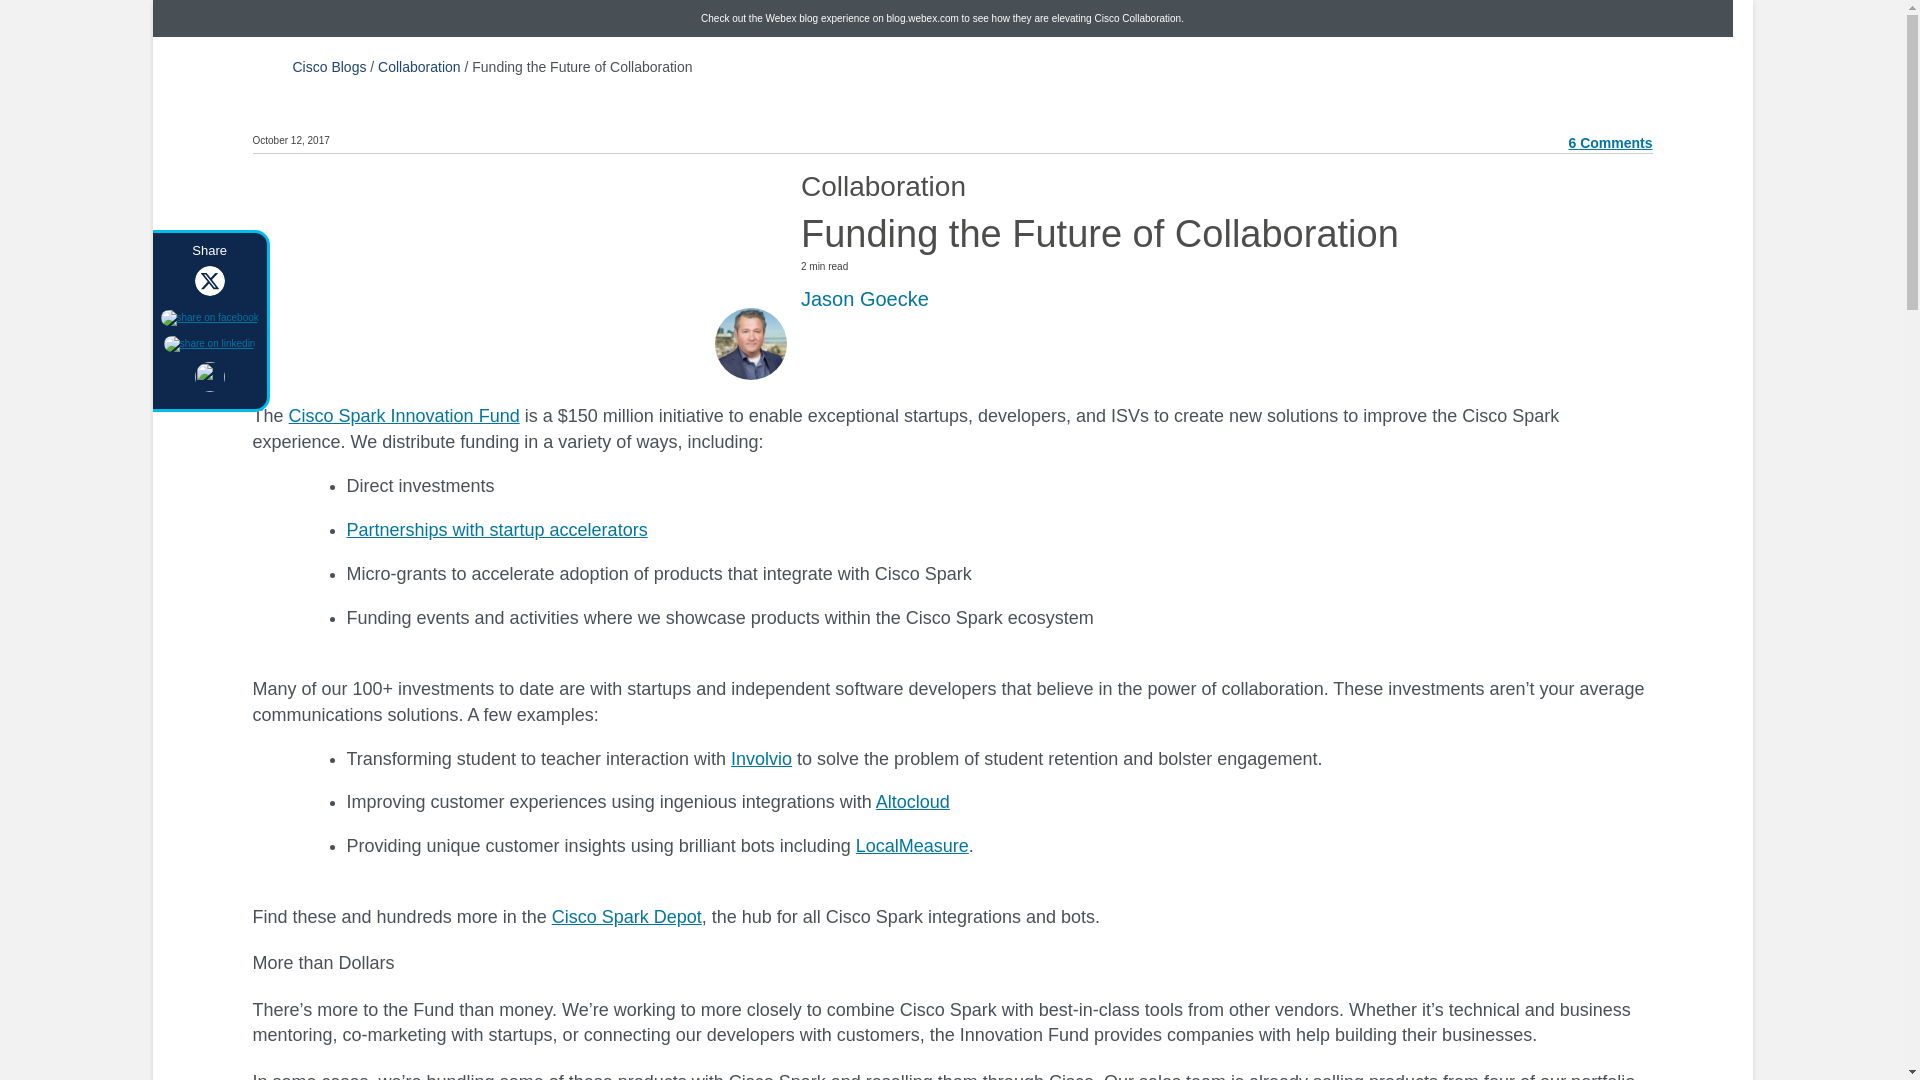  I want to click on Altocloud, so click(912, 802).